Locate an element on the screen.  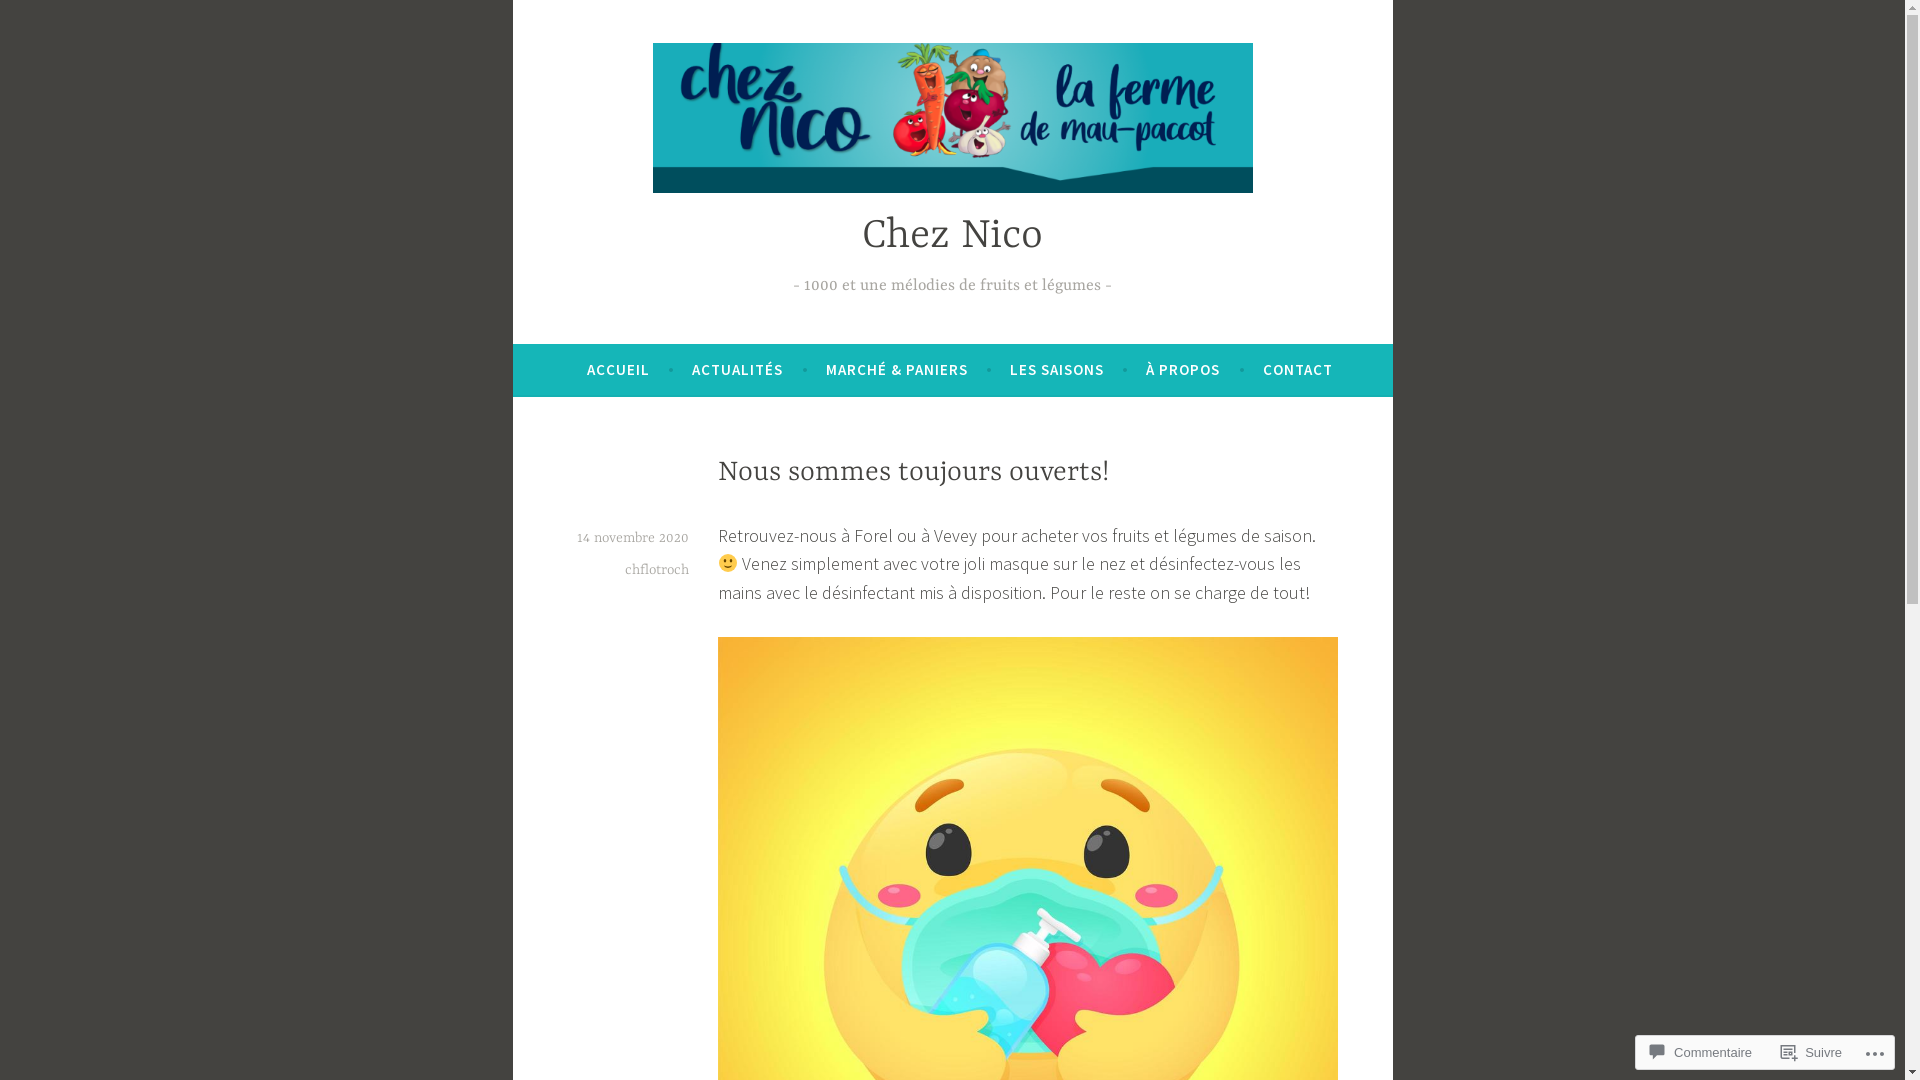
LES SAISONS is located at coordinates (1056, 370).